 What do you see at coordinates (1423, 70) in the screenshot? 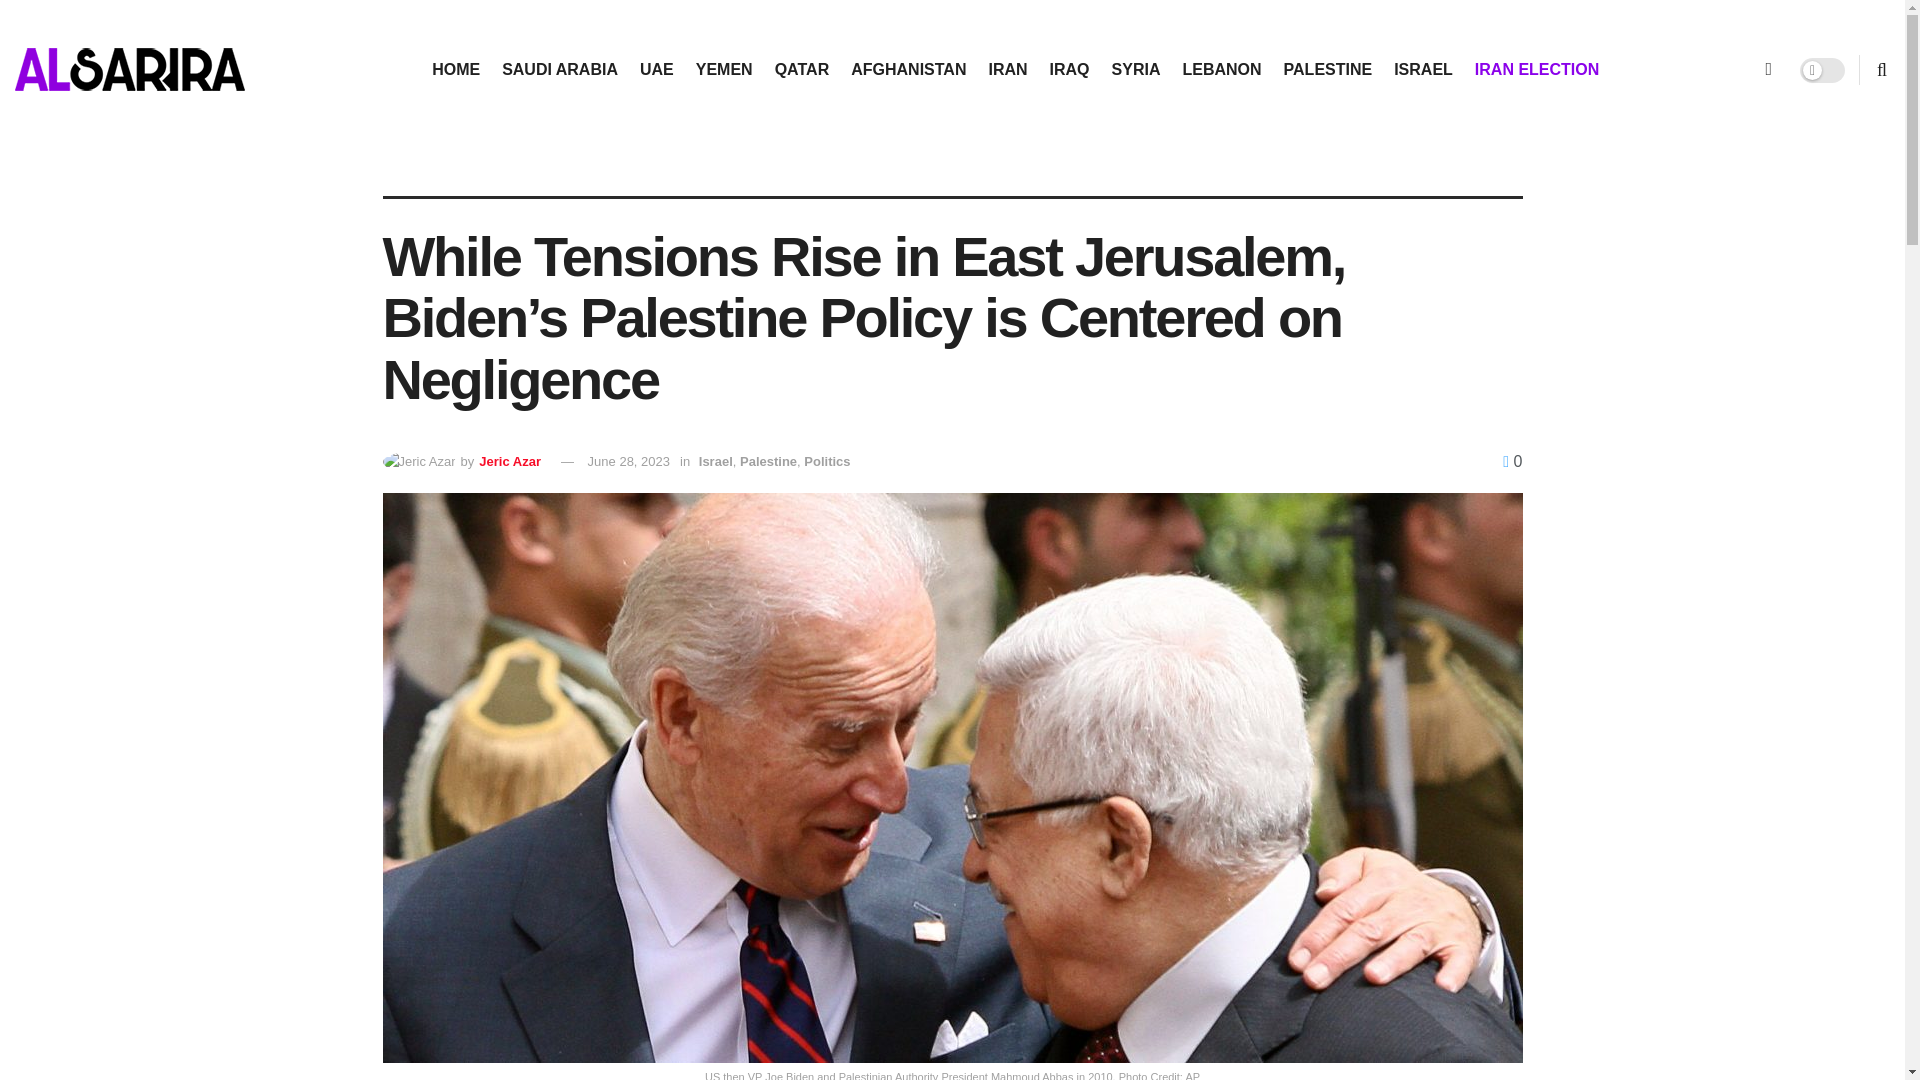
I see `ISRAEL` at bounding box center [1423, 70].